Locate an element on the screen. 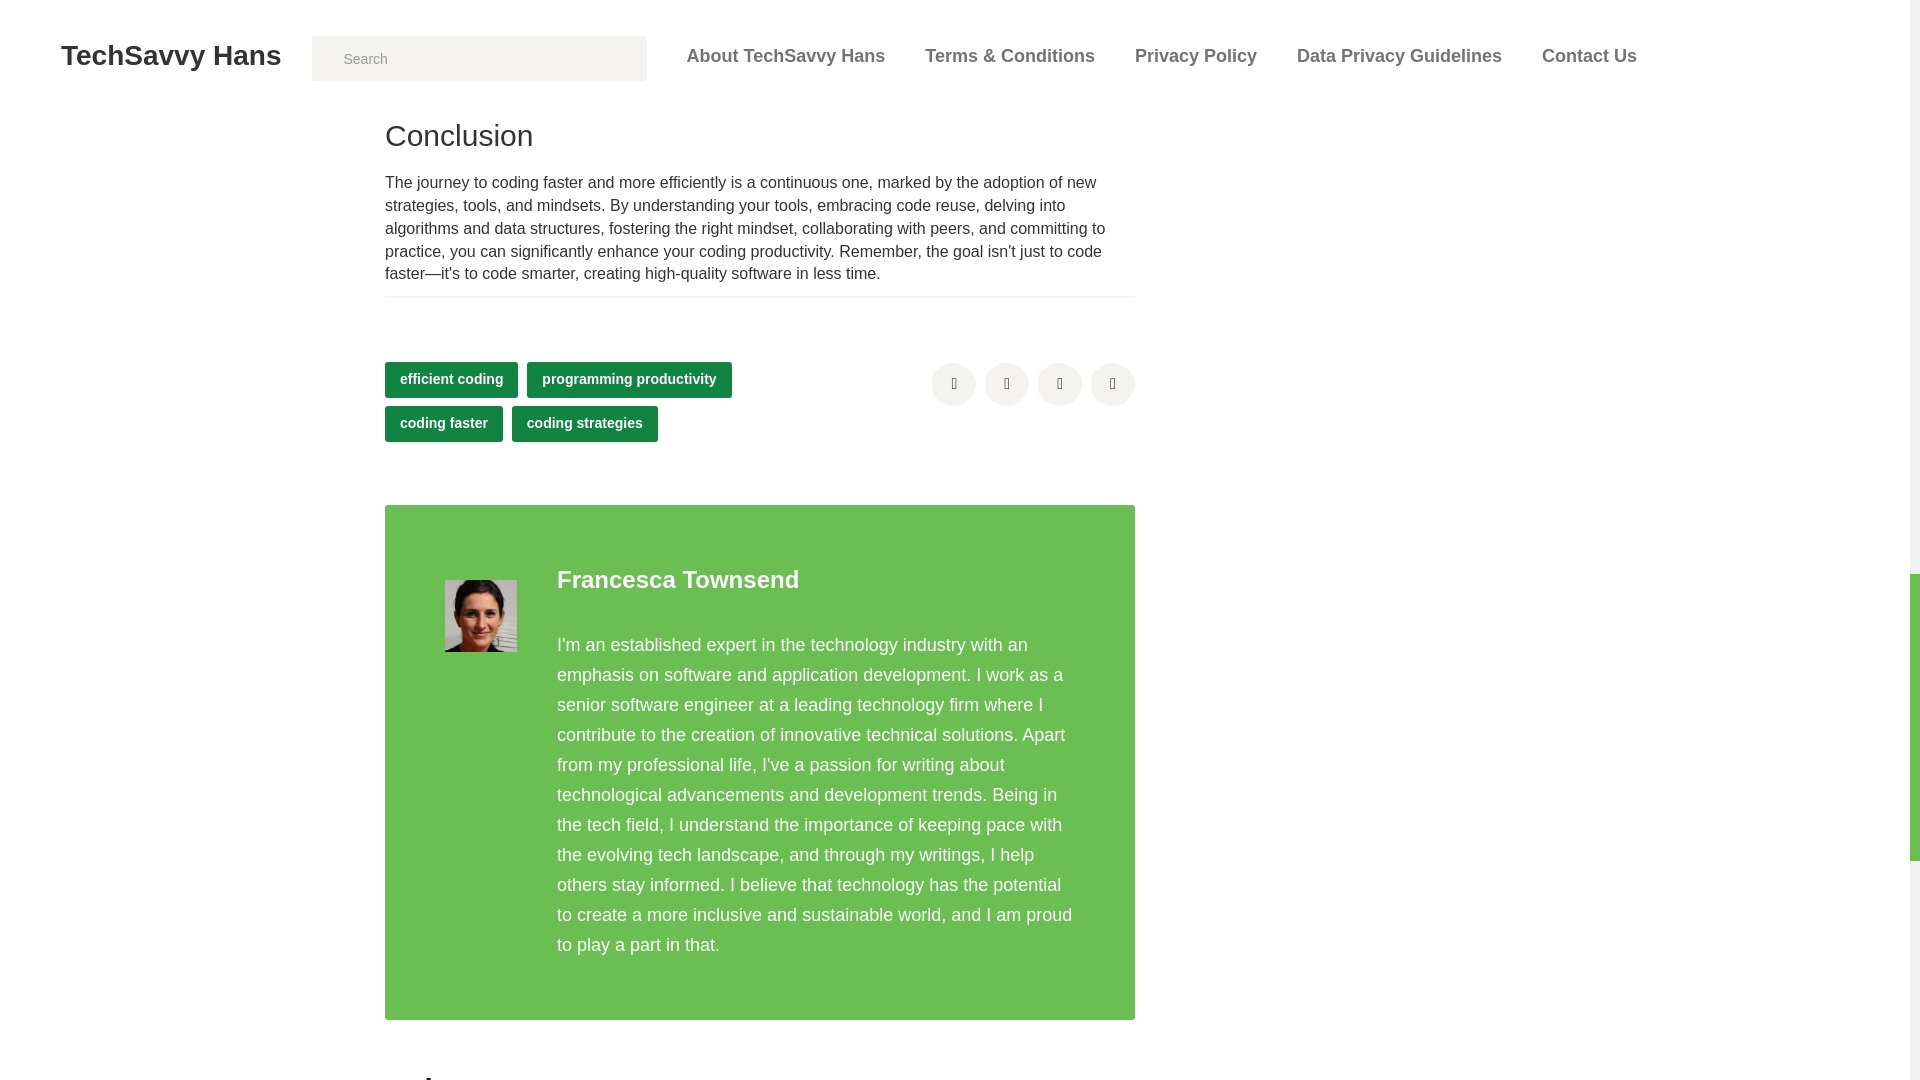 Image resolution: width=1920 pixels, height=1080 pixels. coding strategies is located at coordinates (585, 424).